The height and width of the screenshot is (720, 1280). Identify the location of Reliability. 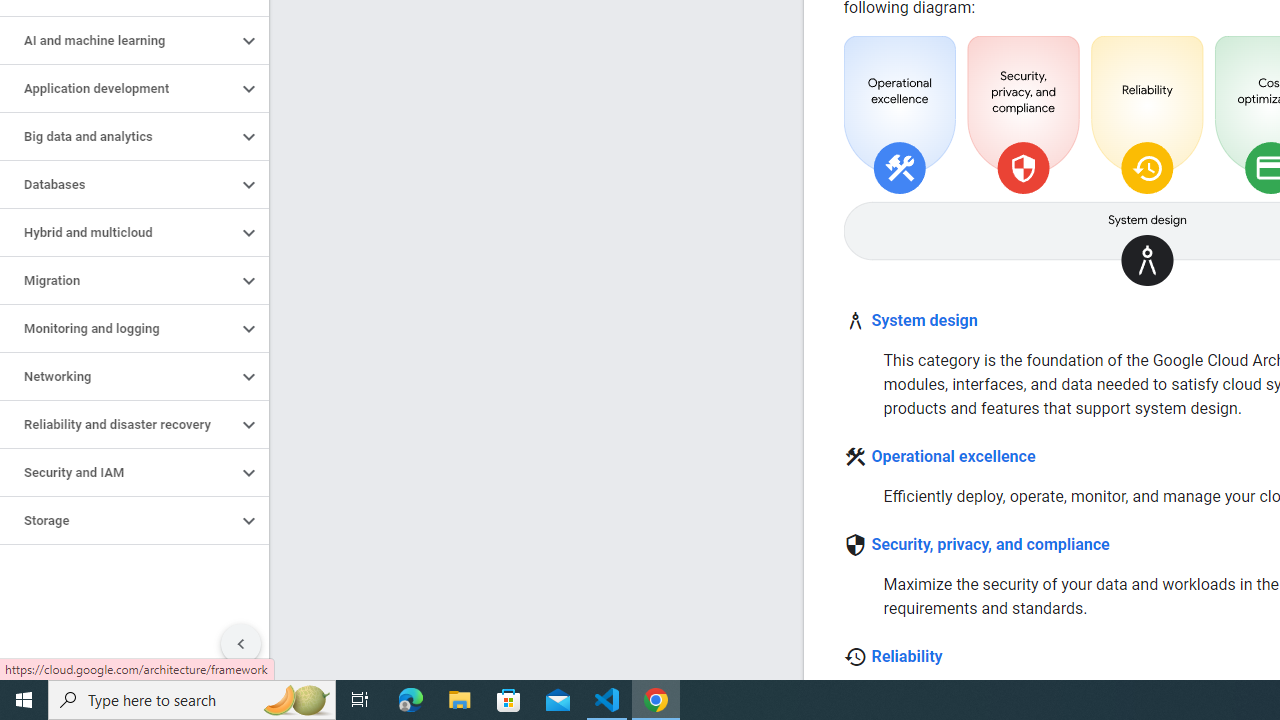
(906, 656).